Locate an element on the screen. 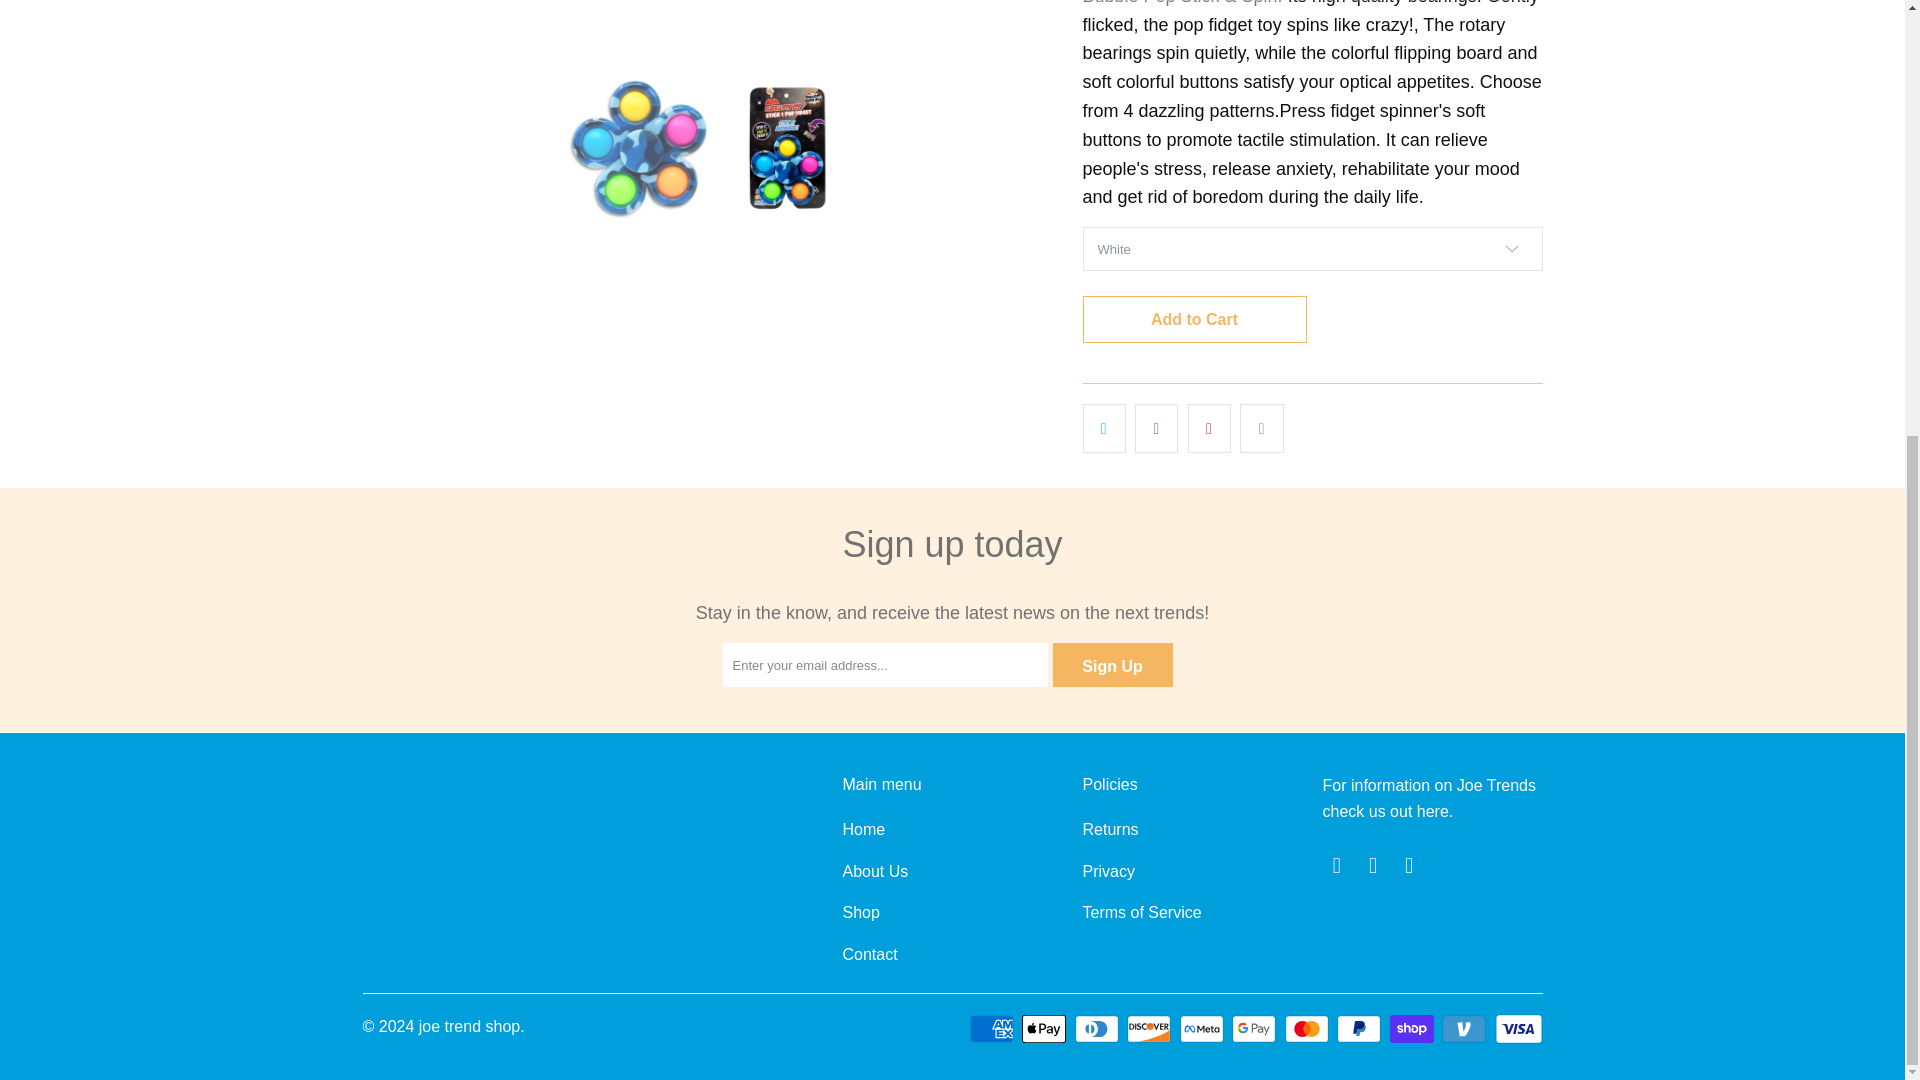 The height and width of the screenshot is (1080, 1920). Apple Pay is located at coordinates (1045, 1029).